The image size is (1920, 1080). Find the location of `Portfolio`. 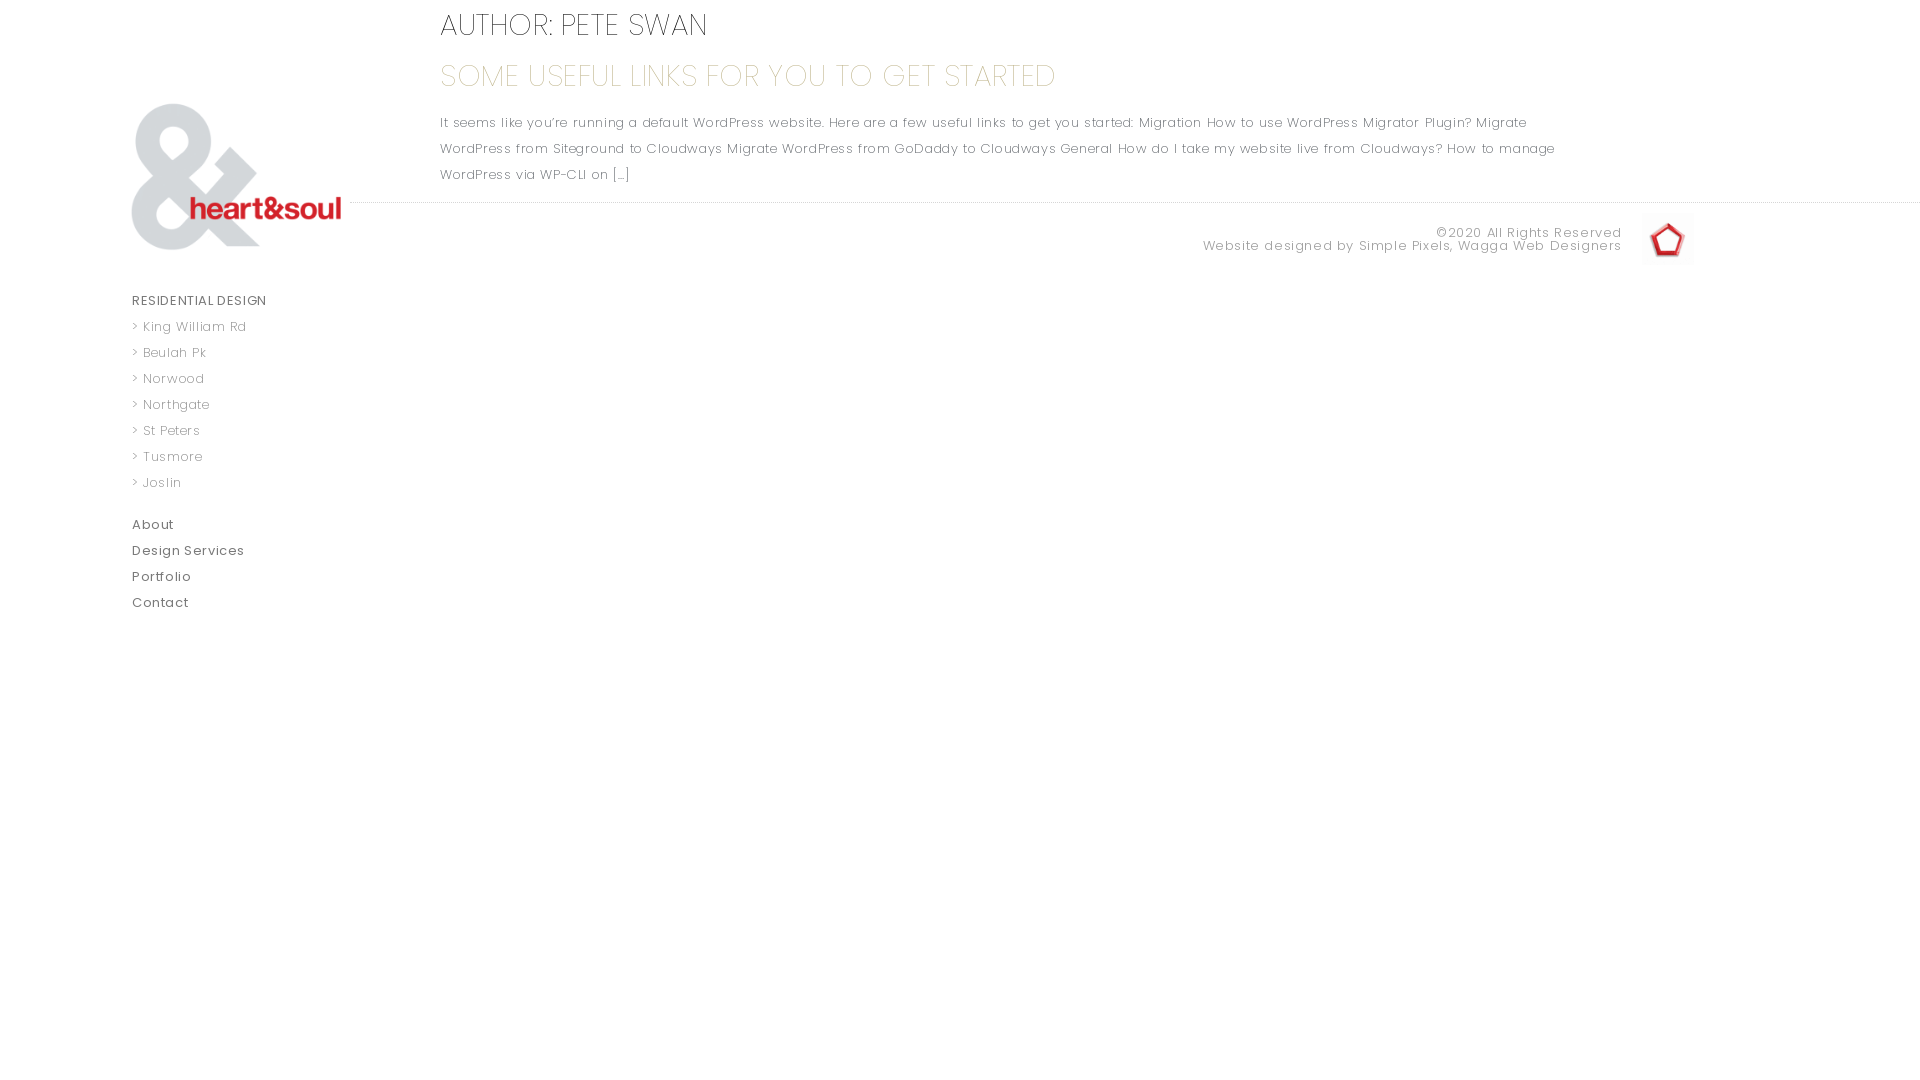

Portfolio is located at coordinates (241, 577).